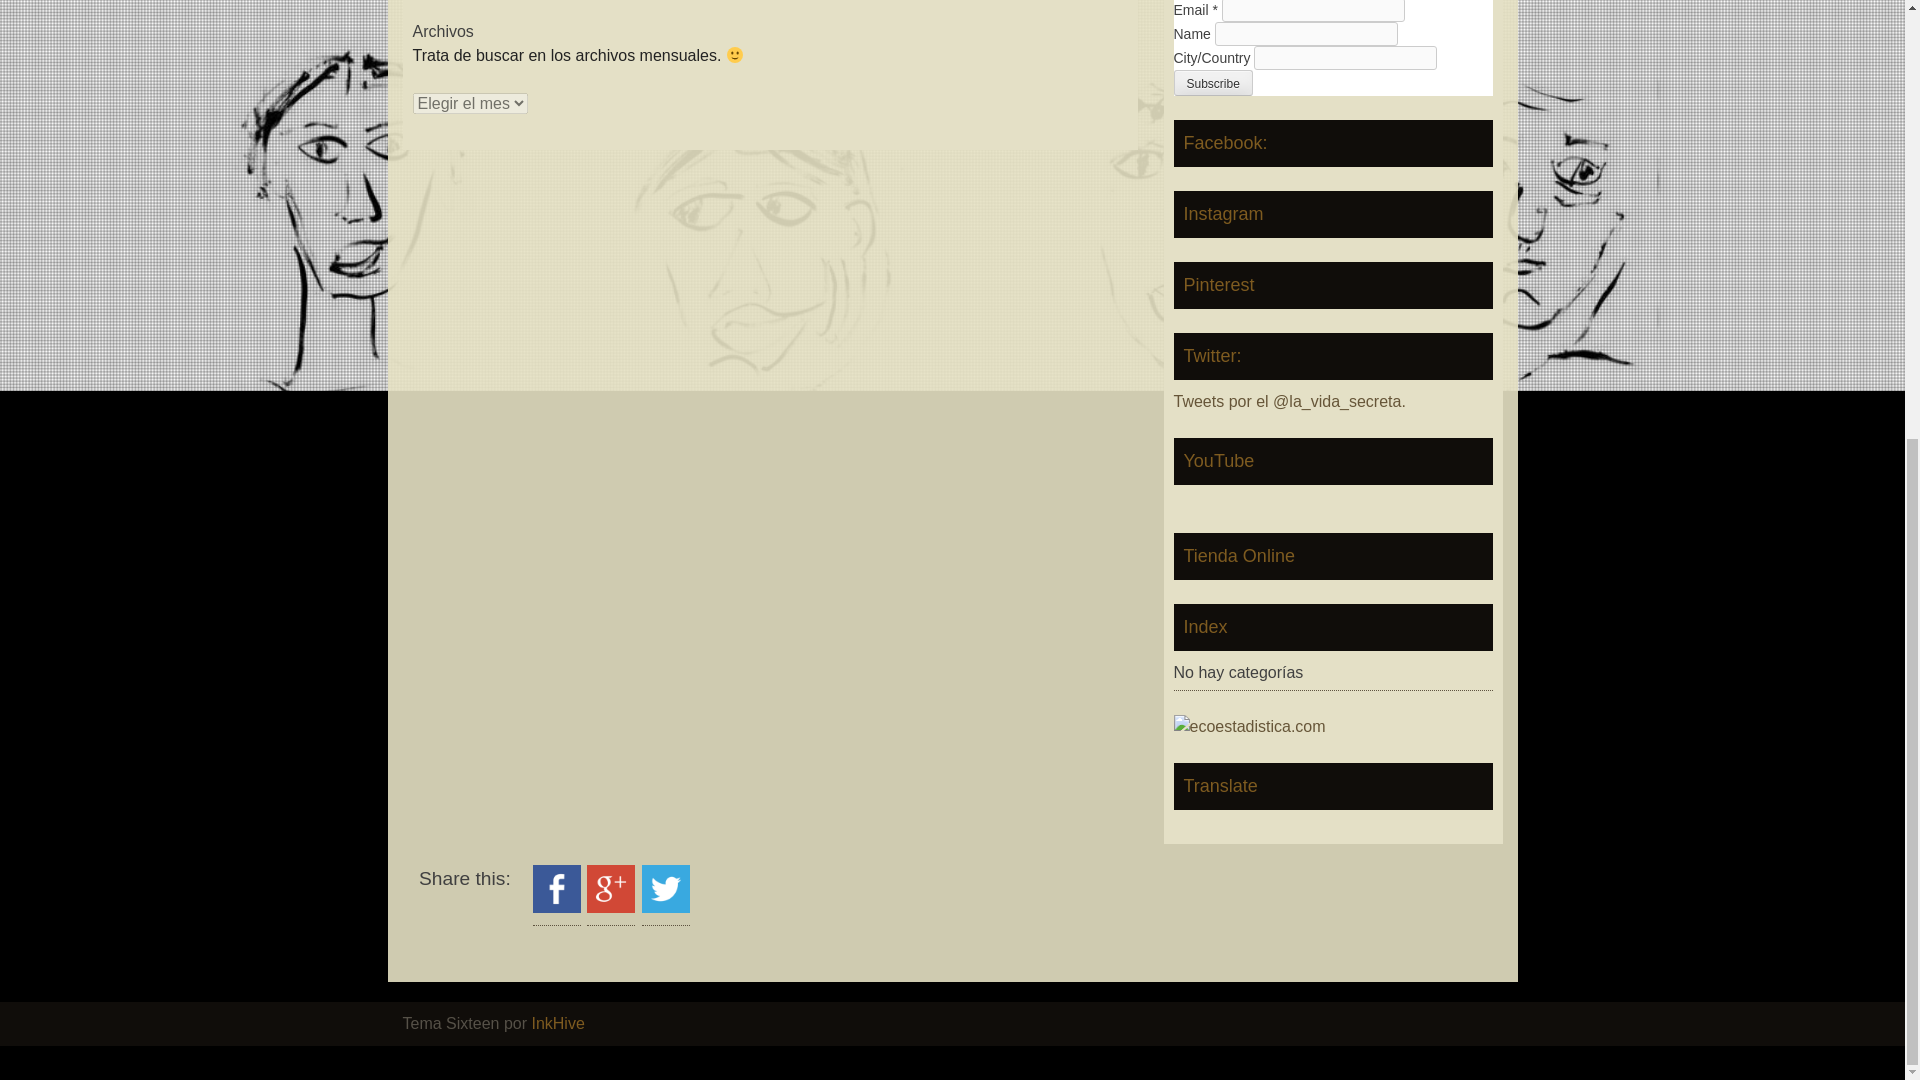 The image size is (1920, 1080). What do you see at coordinates (665, 906) in the screenshot?
I see `Share via Twitter` at bounding box center [665, 906].